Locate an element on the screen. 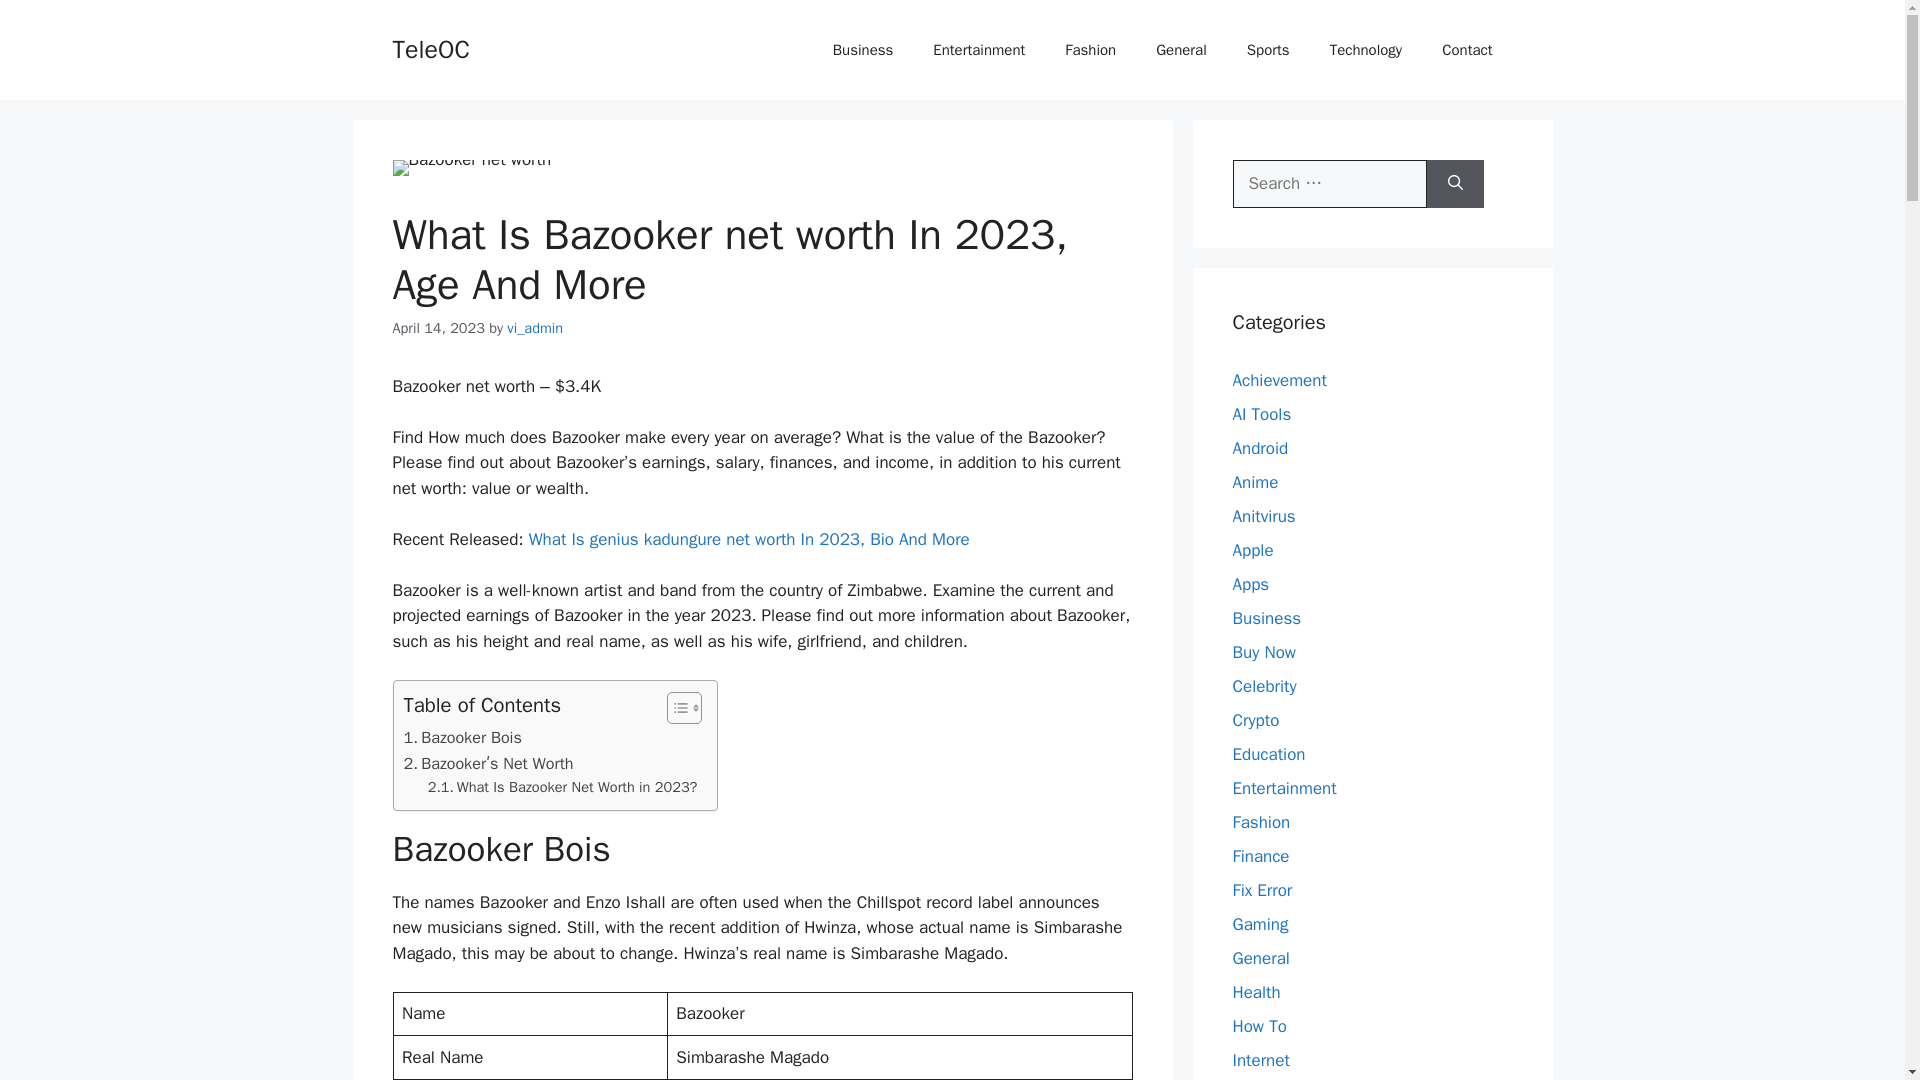  Search for: is located at coordinates (1329, 184).